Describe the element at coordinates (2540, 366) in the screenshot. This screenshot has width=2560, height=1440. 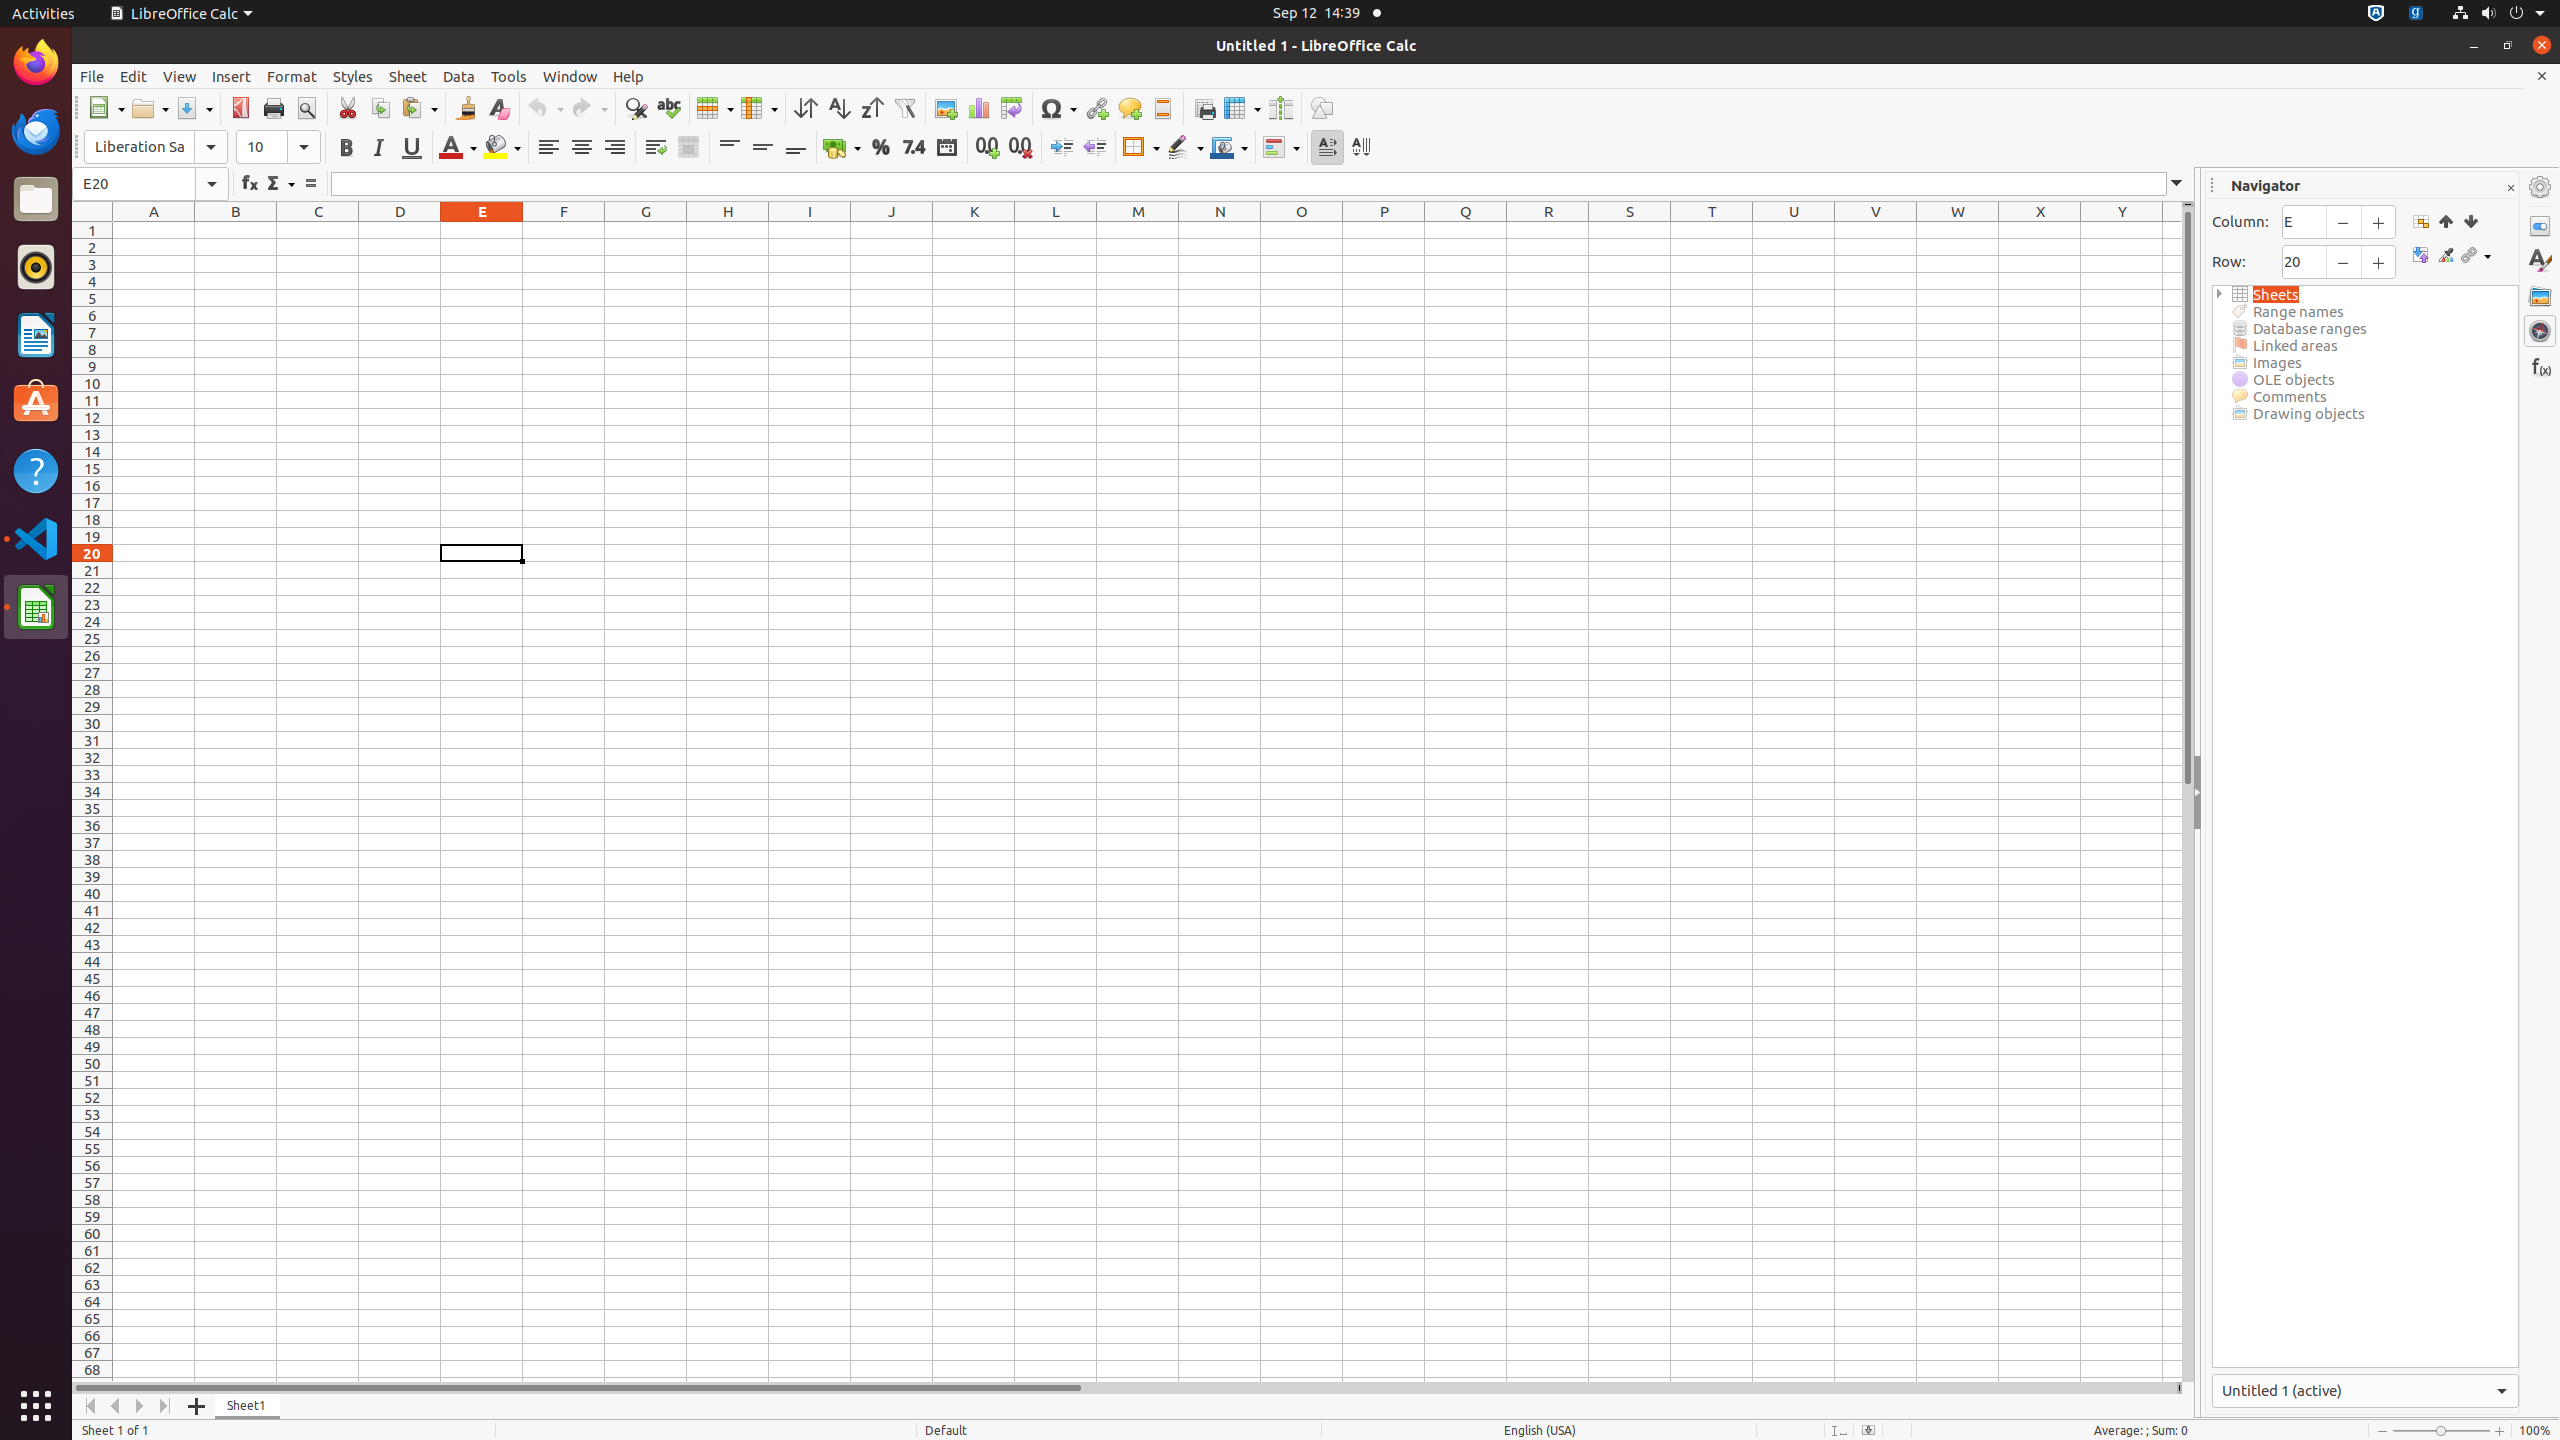
I see `Functions` at that location.